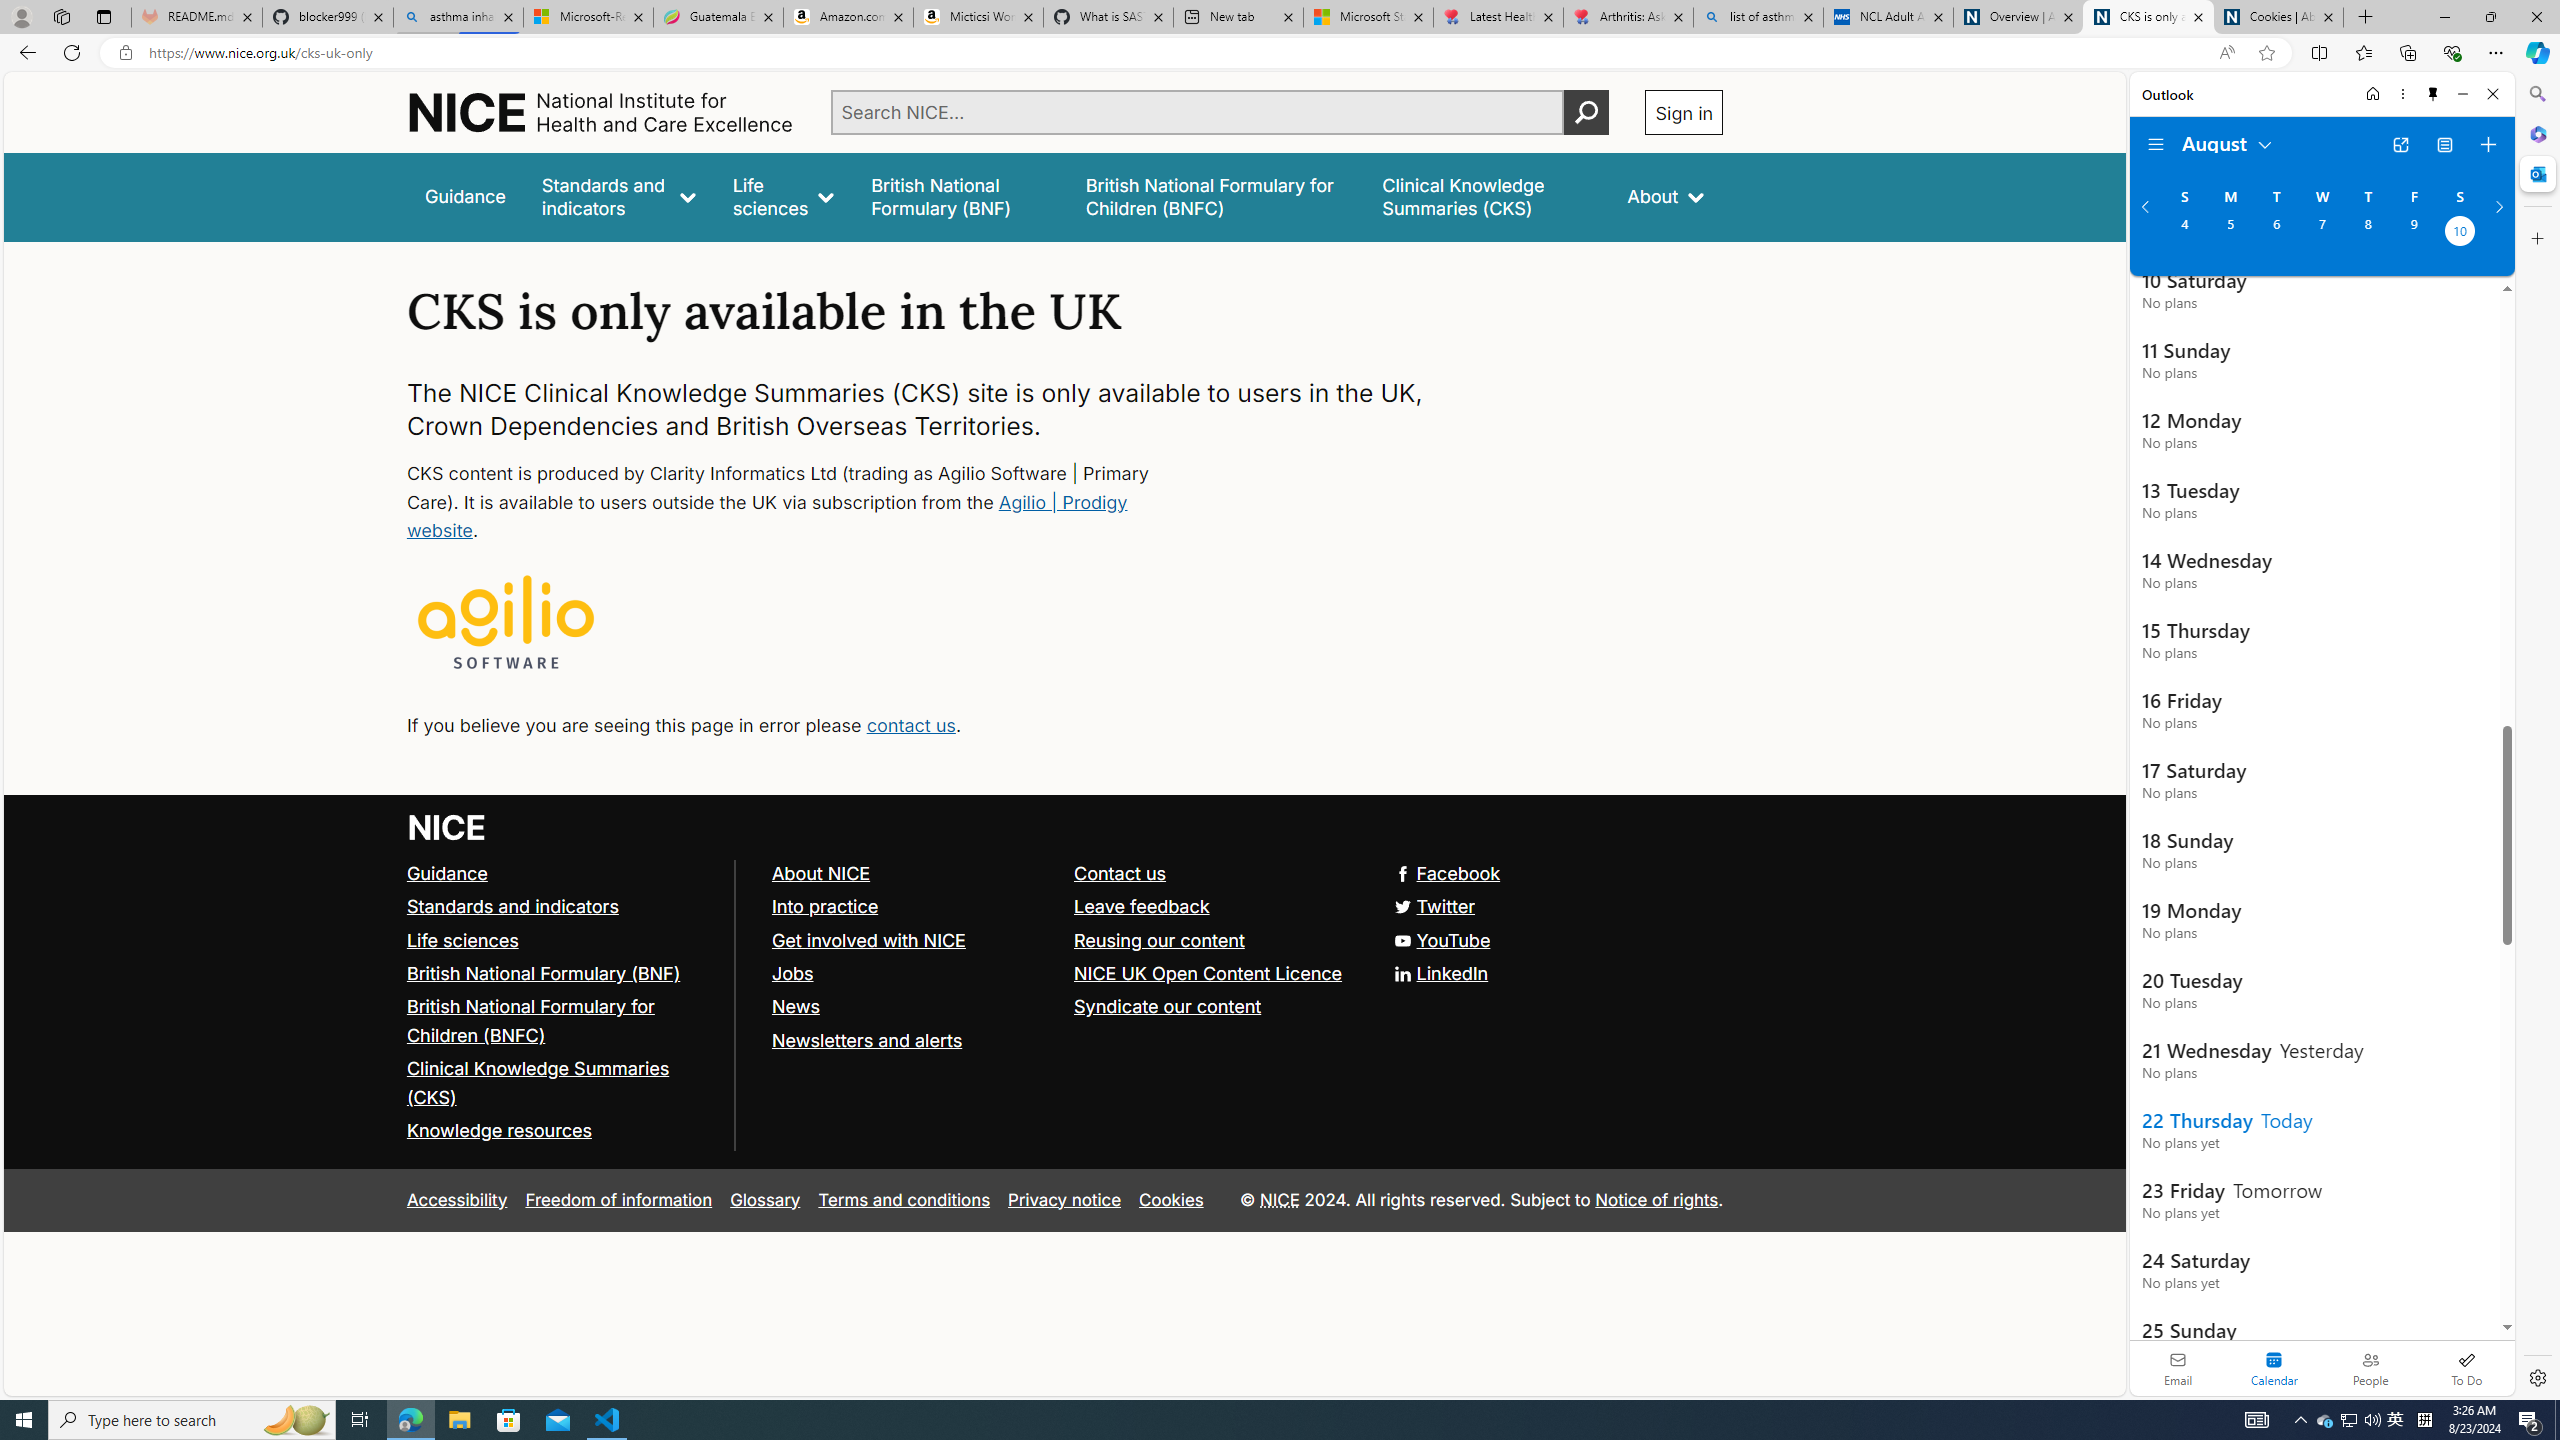  Describe the element at coordinates (2536, 238) in the screenshot. I see `Close Customize pane` at that location.